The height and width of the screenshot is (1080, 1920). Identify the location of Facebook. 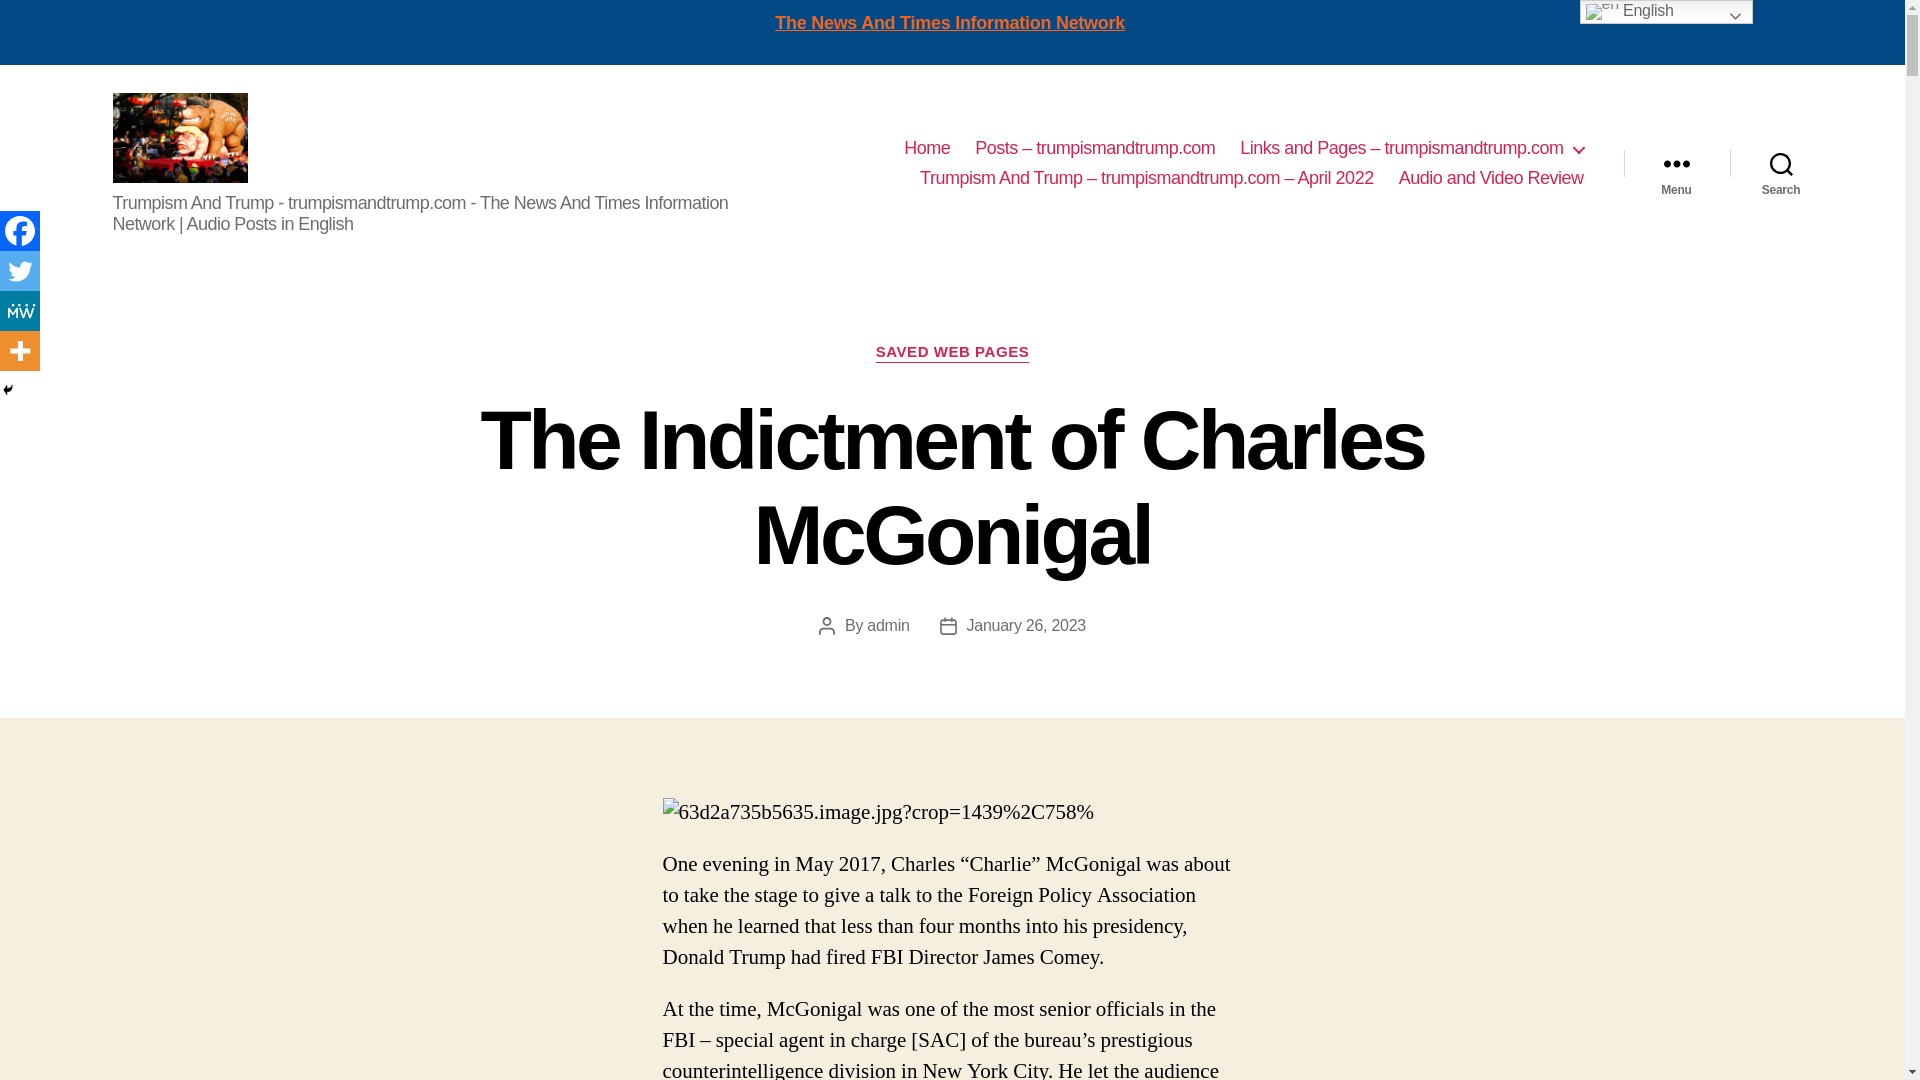
(20, 230).